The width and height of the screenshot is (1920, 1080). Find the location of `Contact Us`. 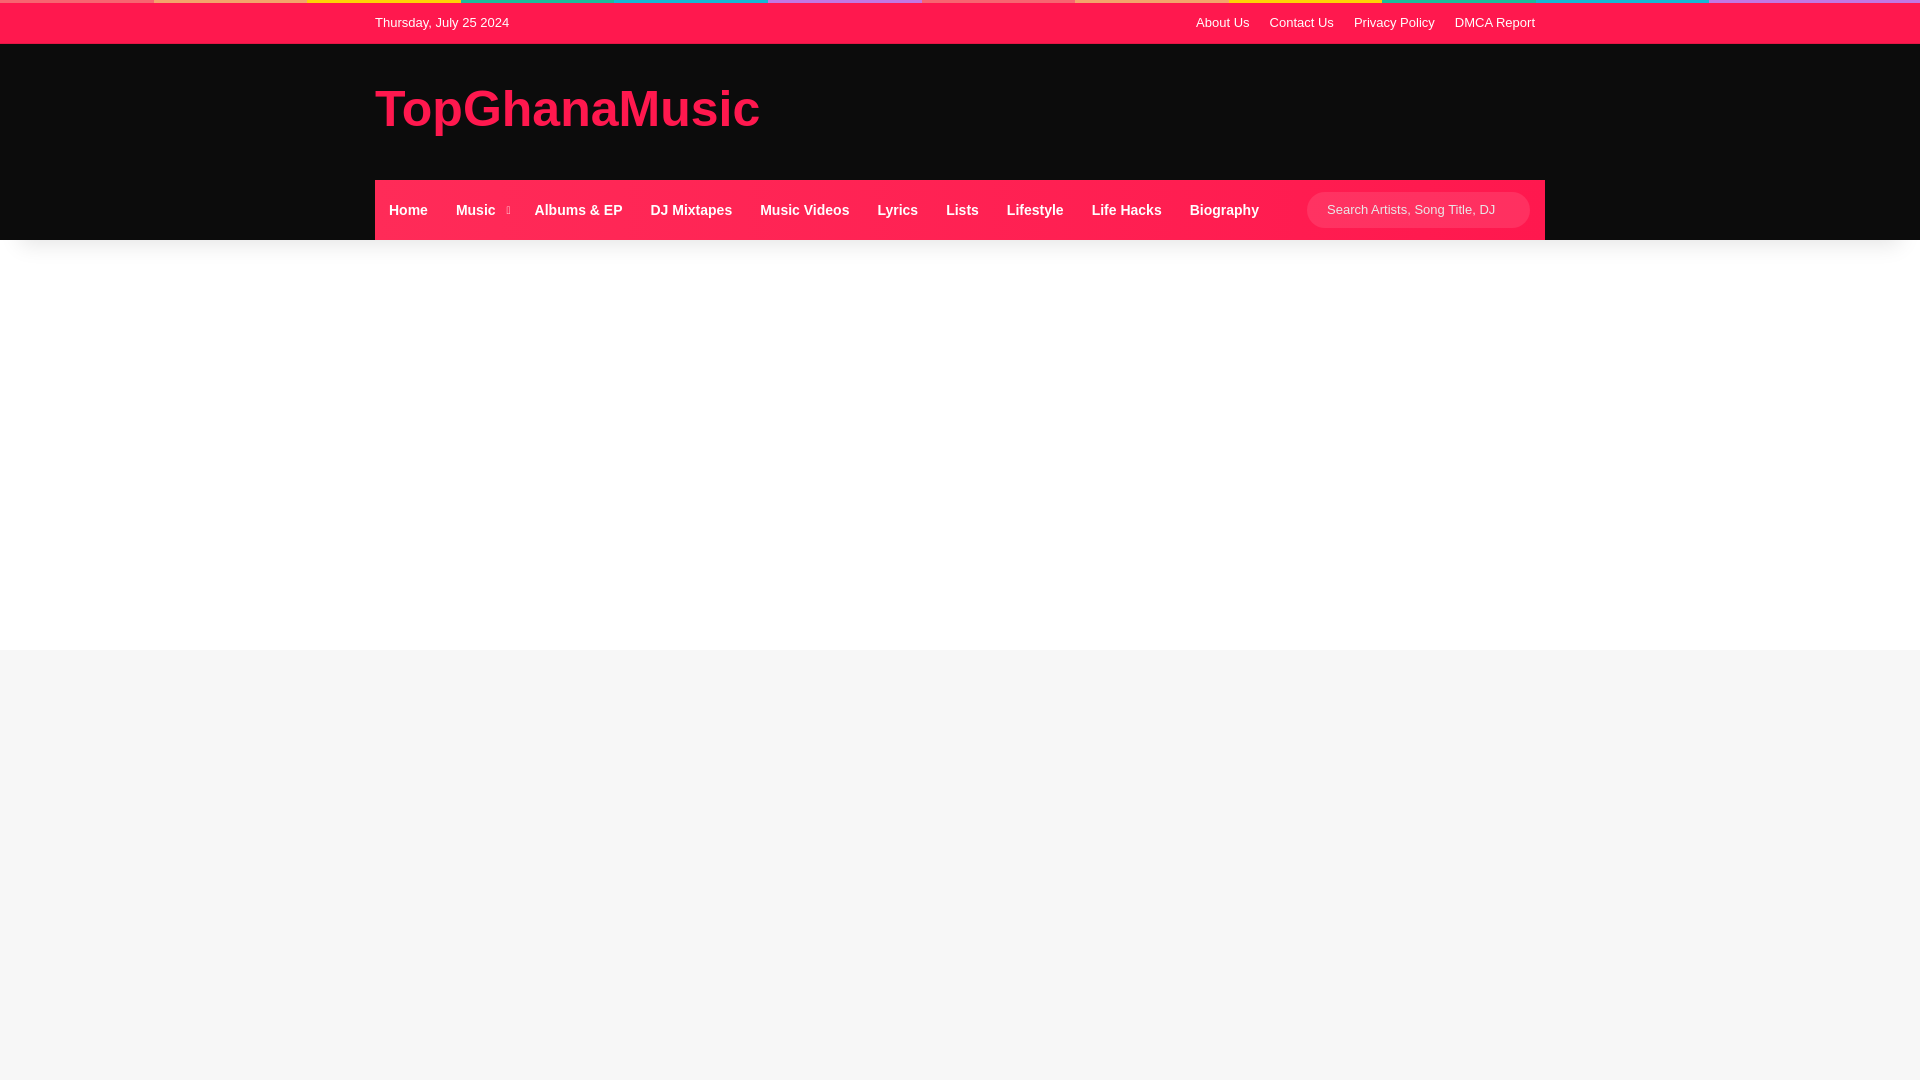

Contact Us is located at coordinates (1302, 23).